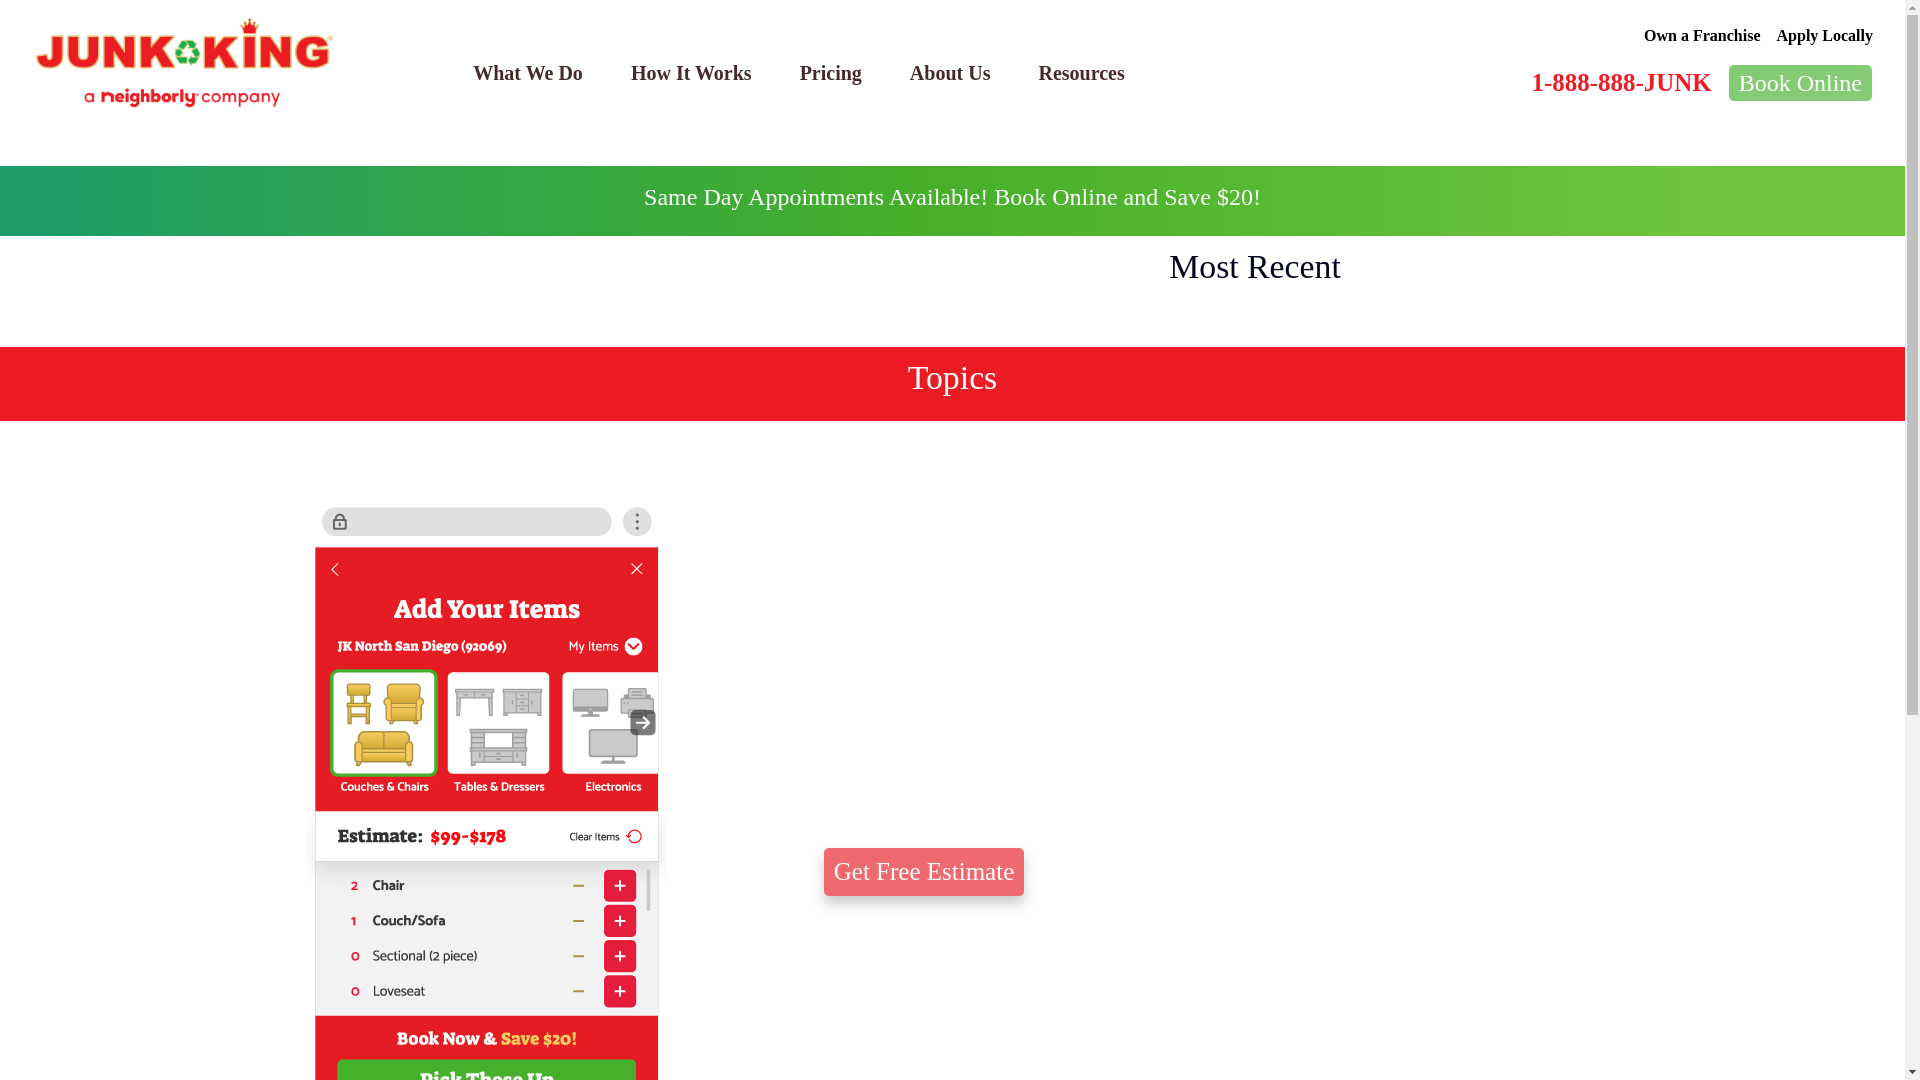 The width and height of the screenshot is (1920, 1080). What do you see at coordinates (690, 72) in the screenshot?
I see `How It Works` at bounding box center [690, 72].